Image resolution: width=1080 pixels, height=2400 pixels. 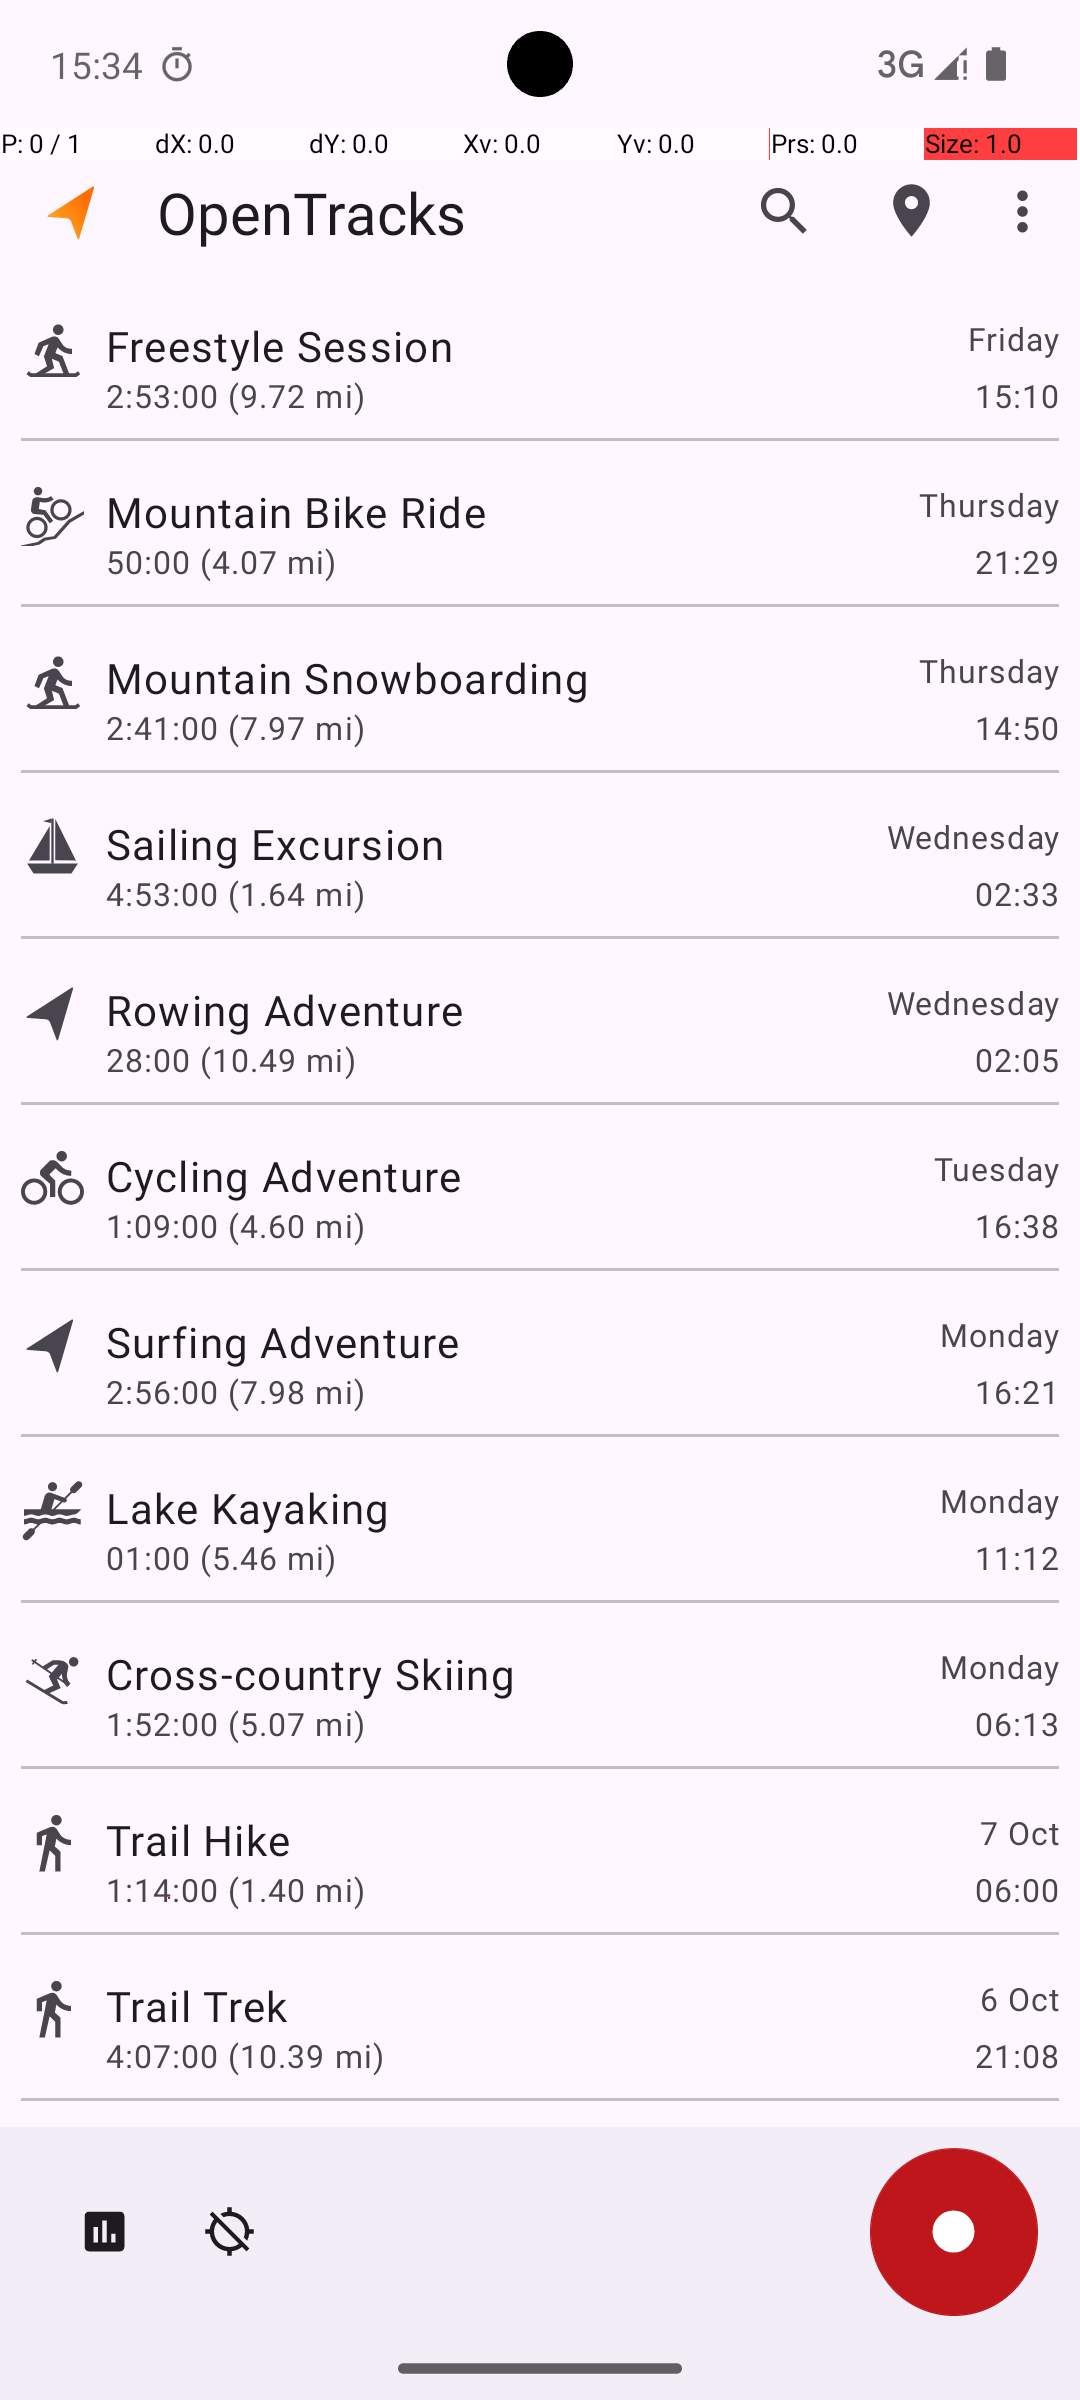 I want to click on Sailing Excursion, so click(x=275, y=844).